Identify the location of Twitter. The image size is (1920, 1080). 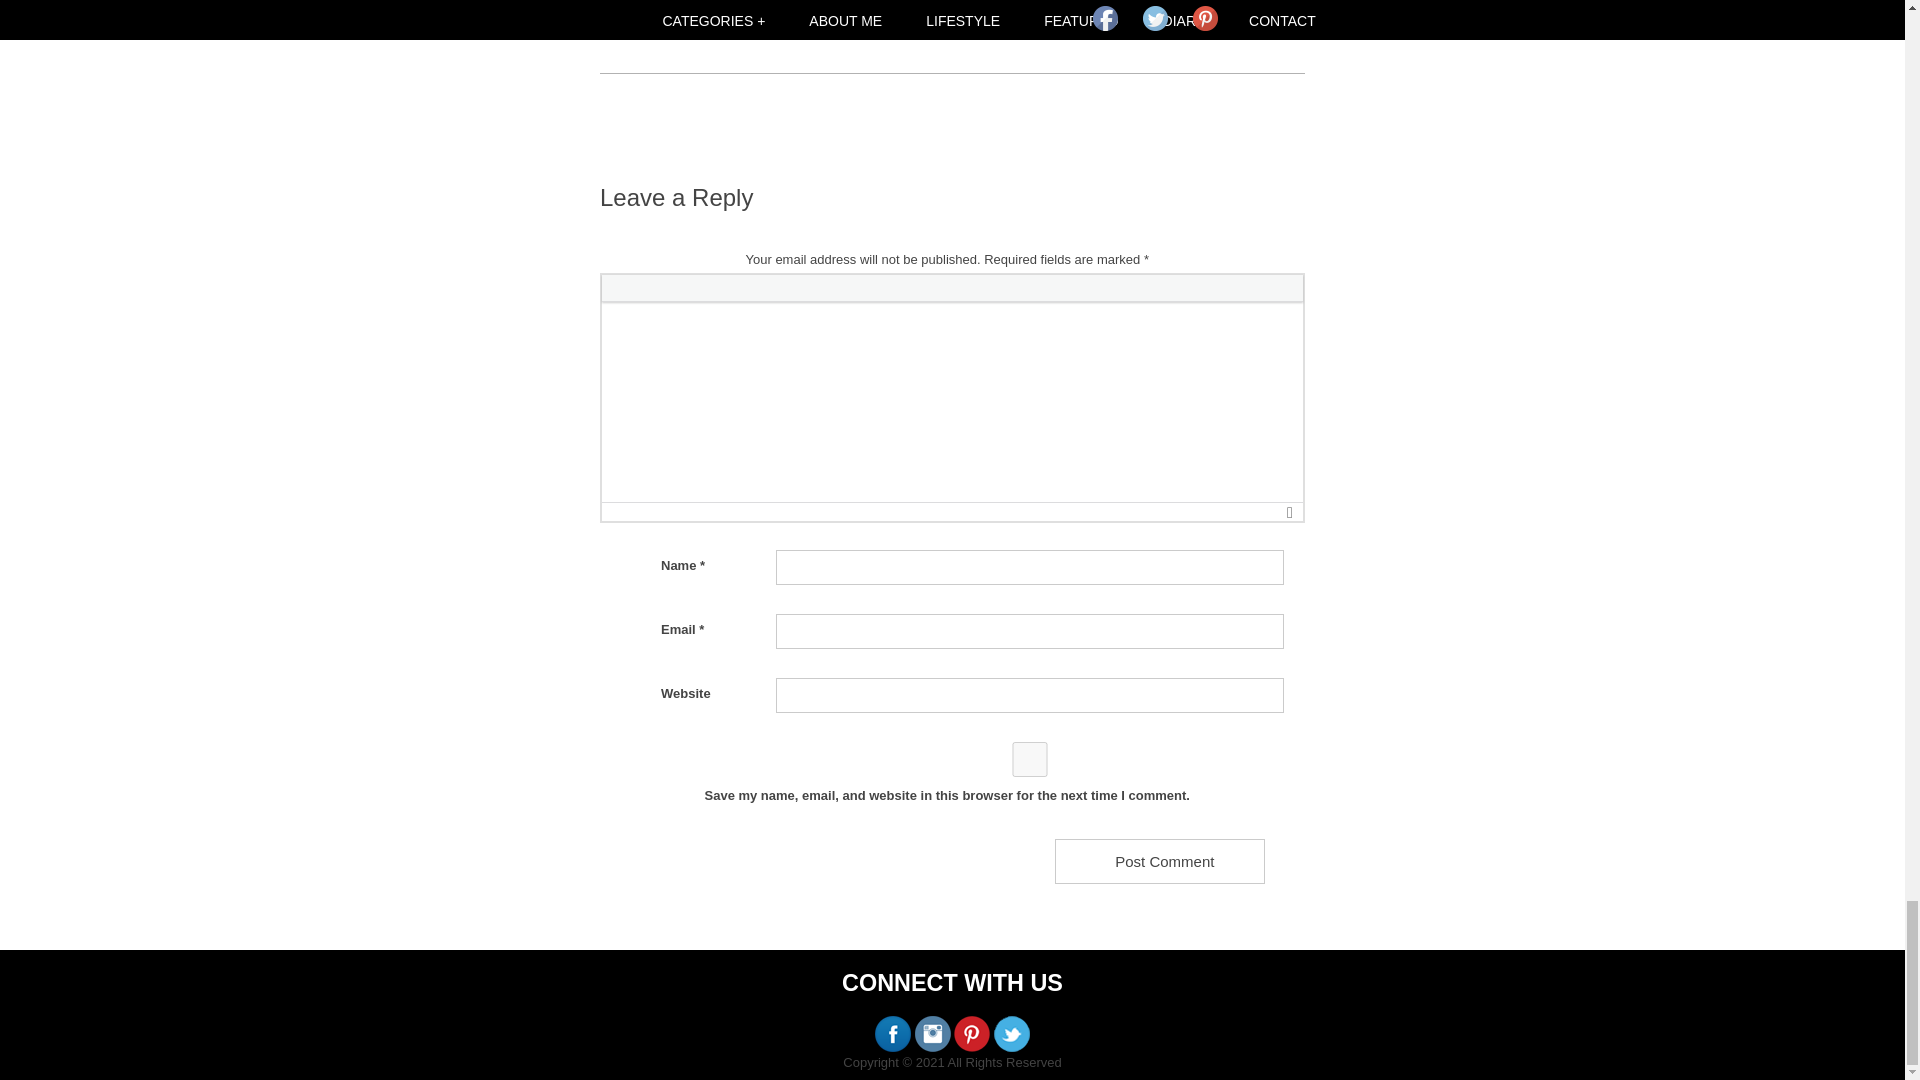
(1154, 18).